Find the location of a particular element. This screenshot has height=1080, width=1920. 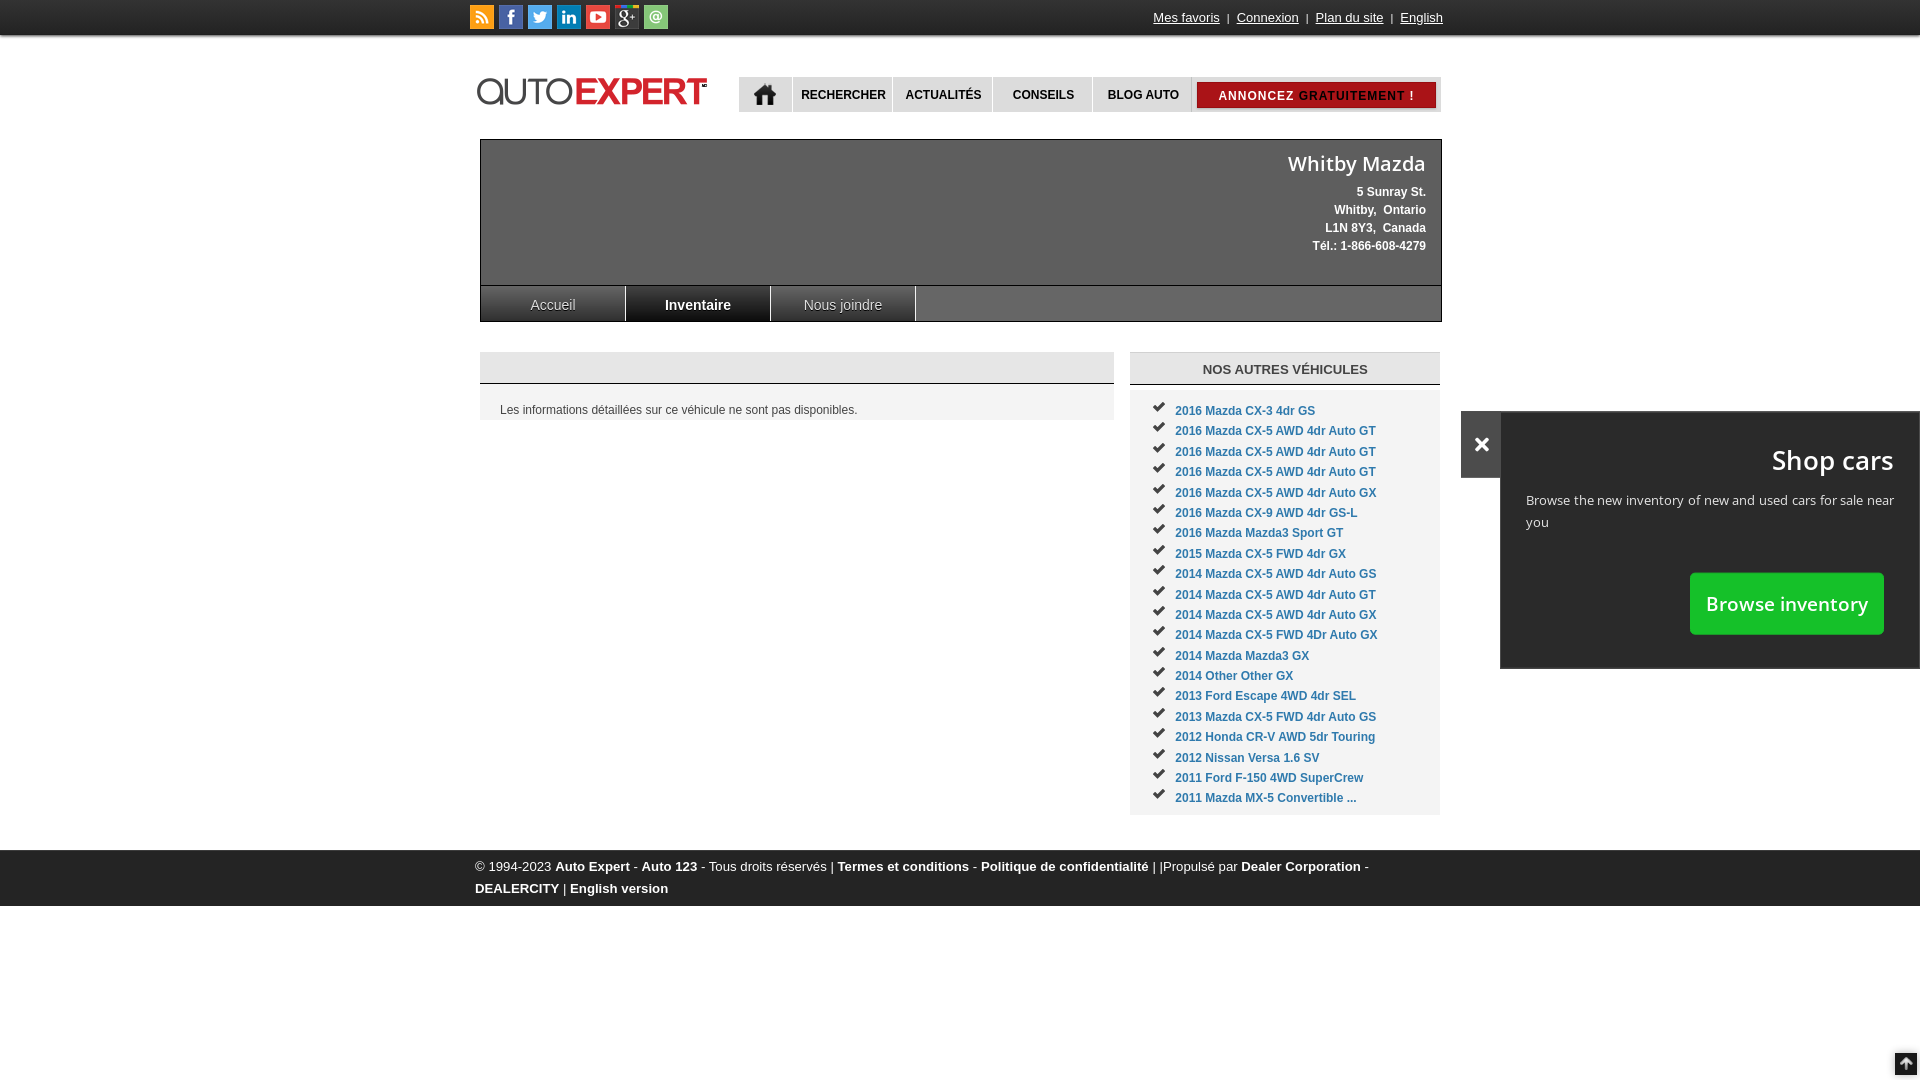

English is located at coordinates (1422, 18).